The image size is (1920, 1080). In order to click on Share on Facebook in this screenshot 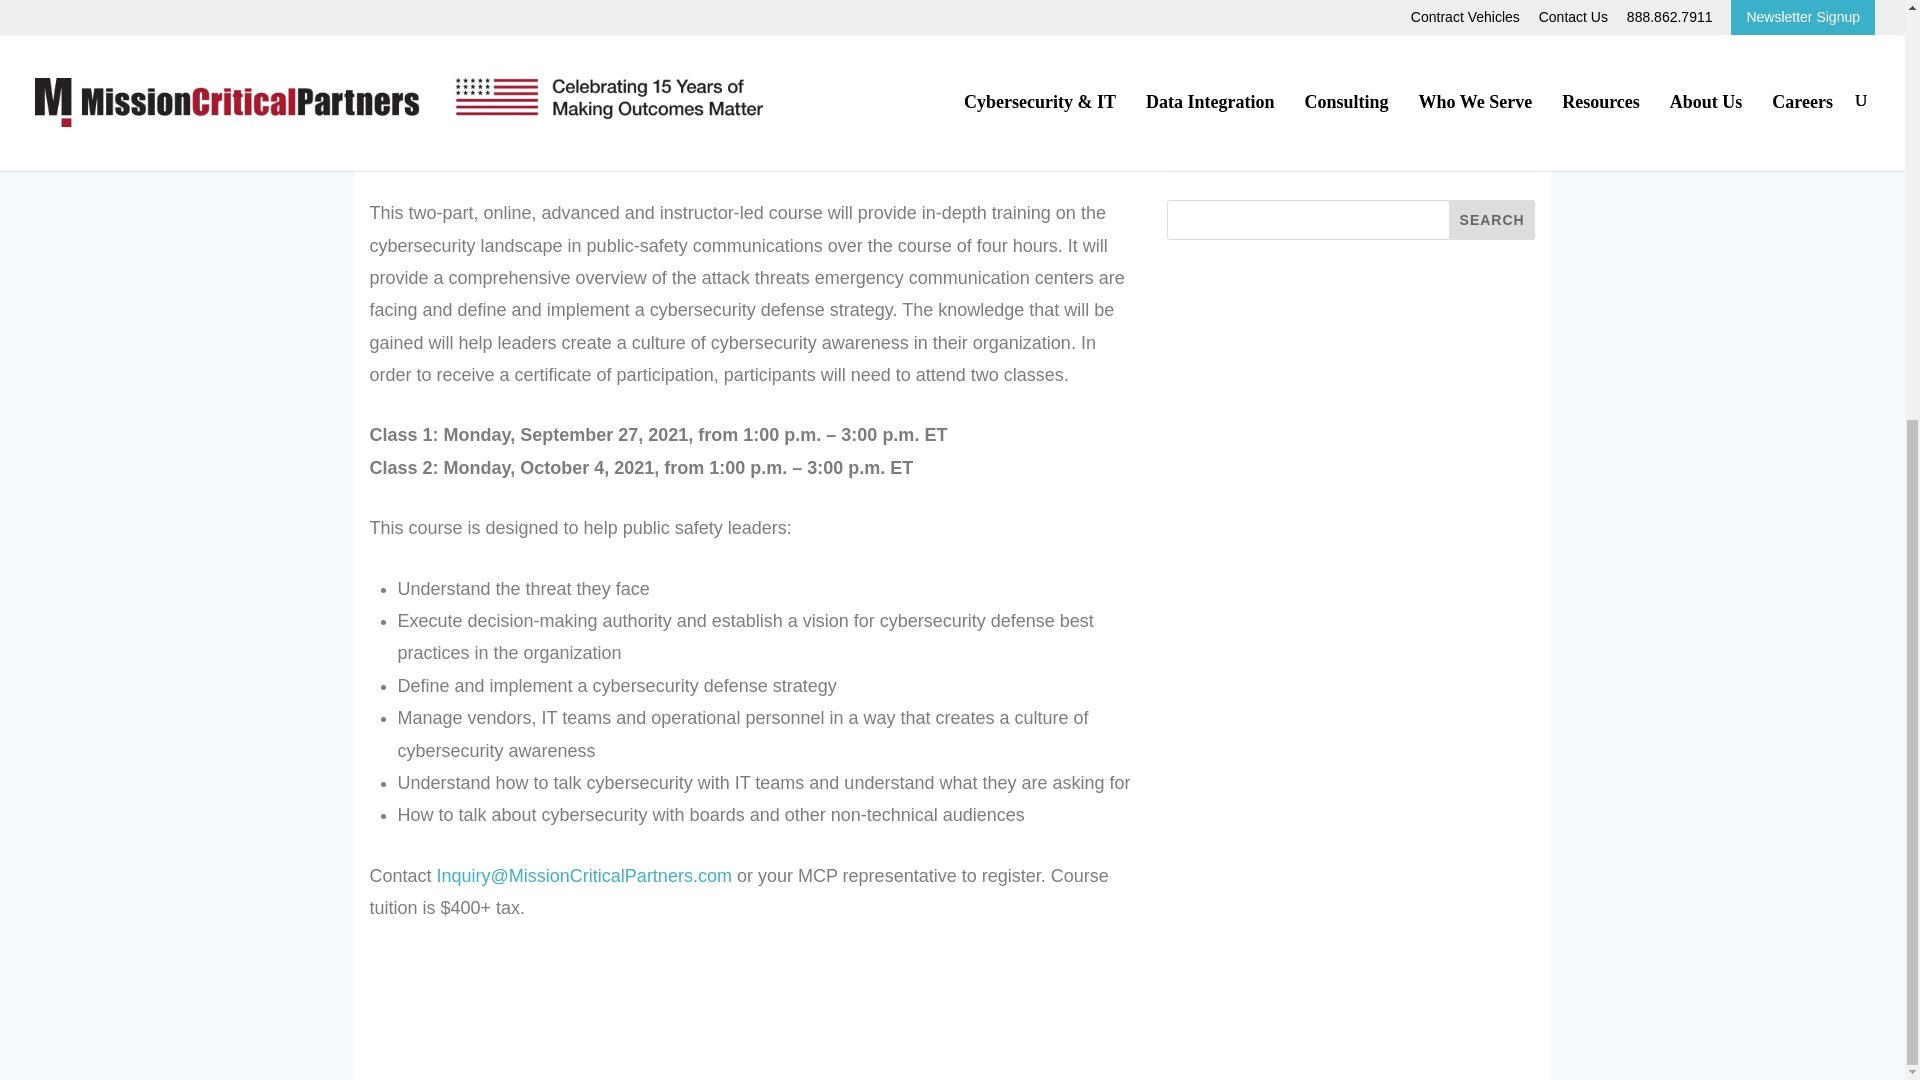, I will do `click(1281, 113)`.